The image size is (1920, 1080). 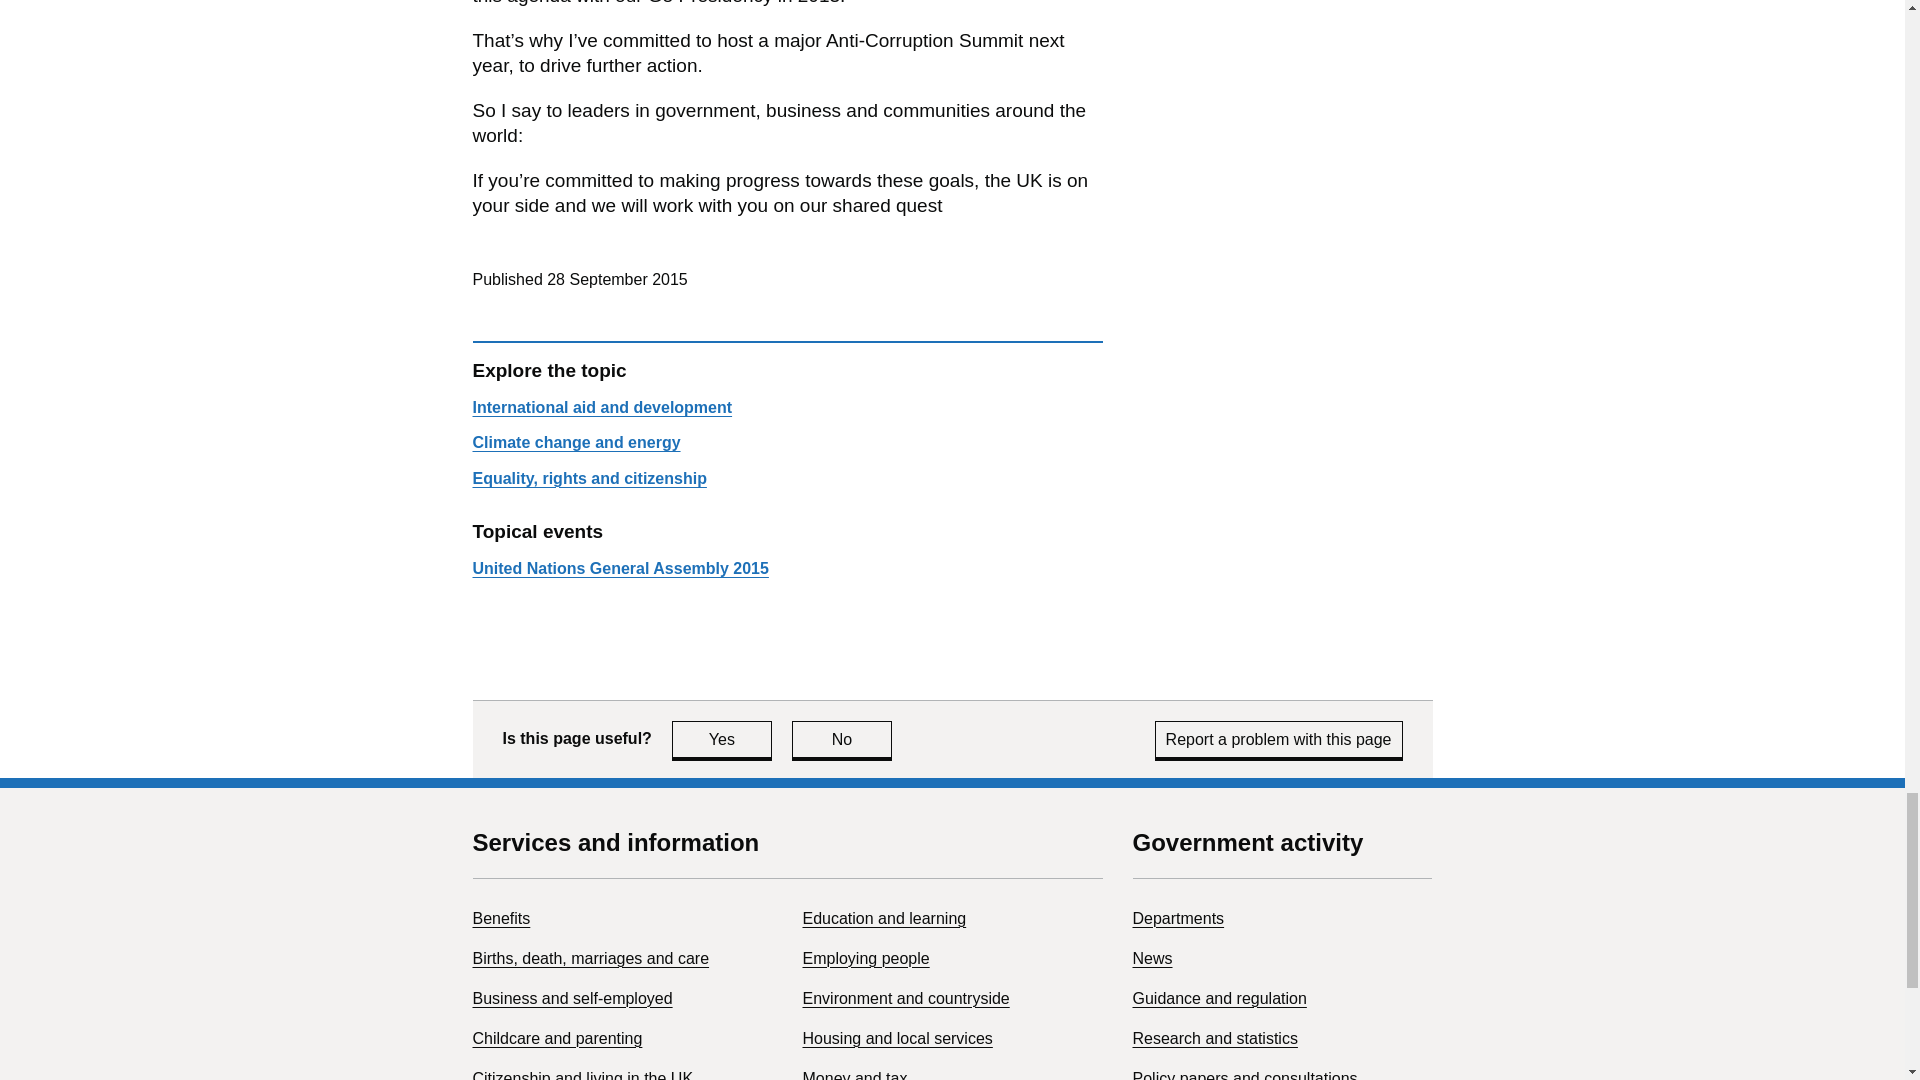 I want to click on Benefits, so click(x=500, y=918).